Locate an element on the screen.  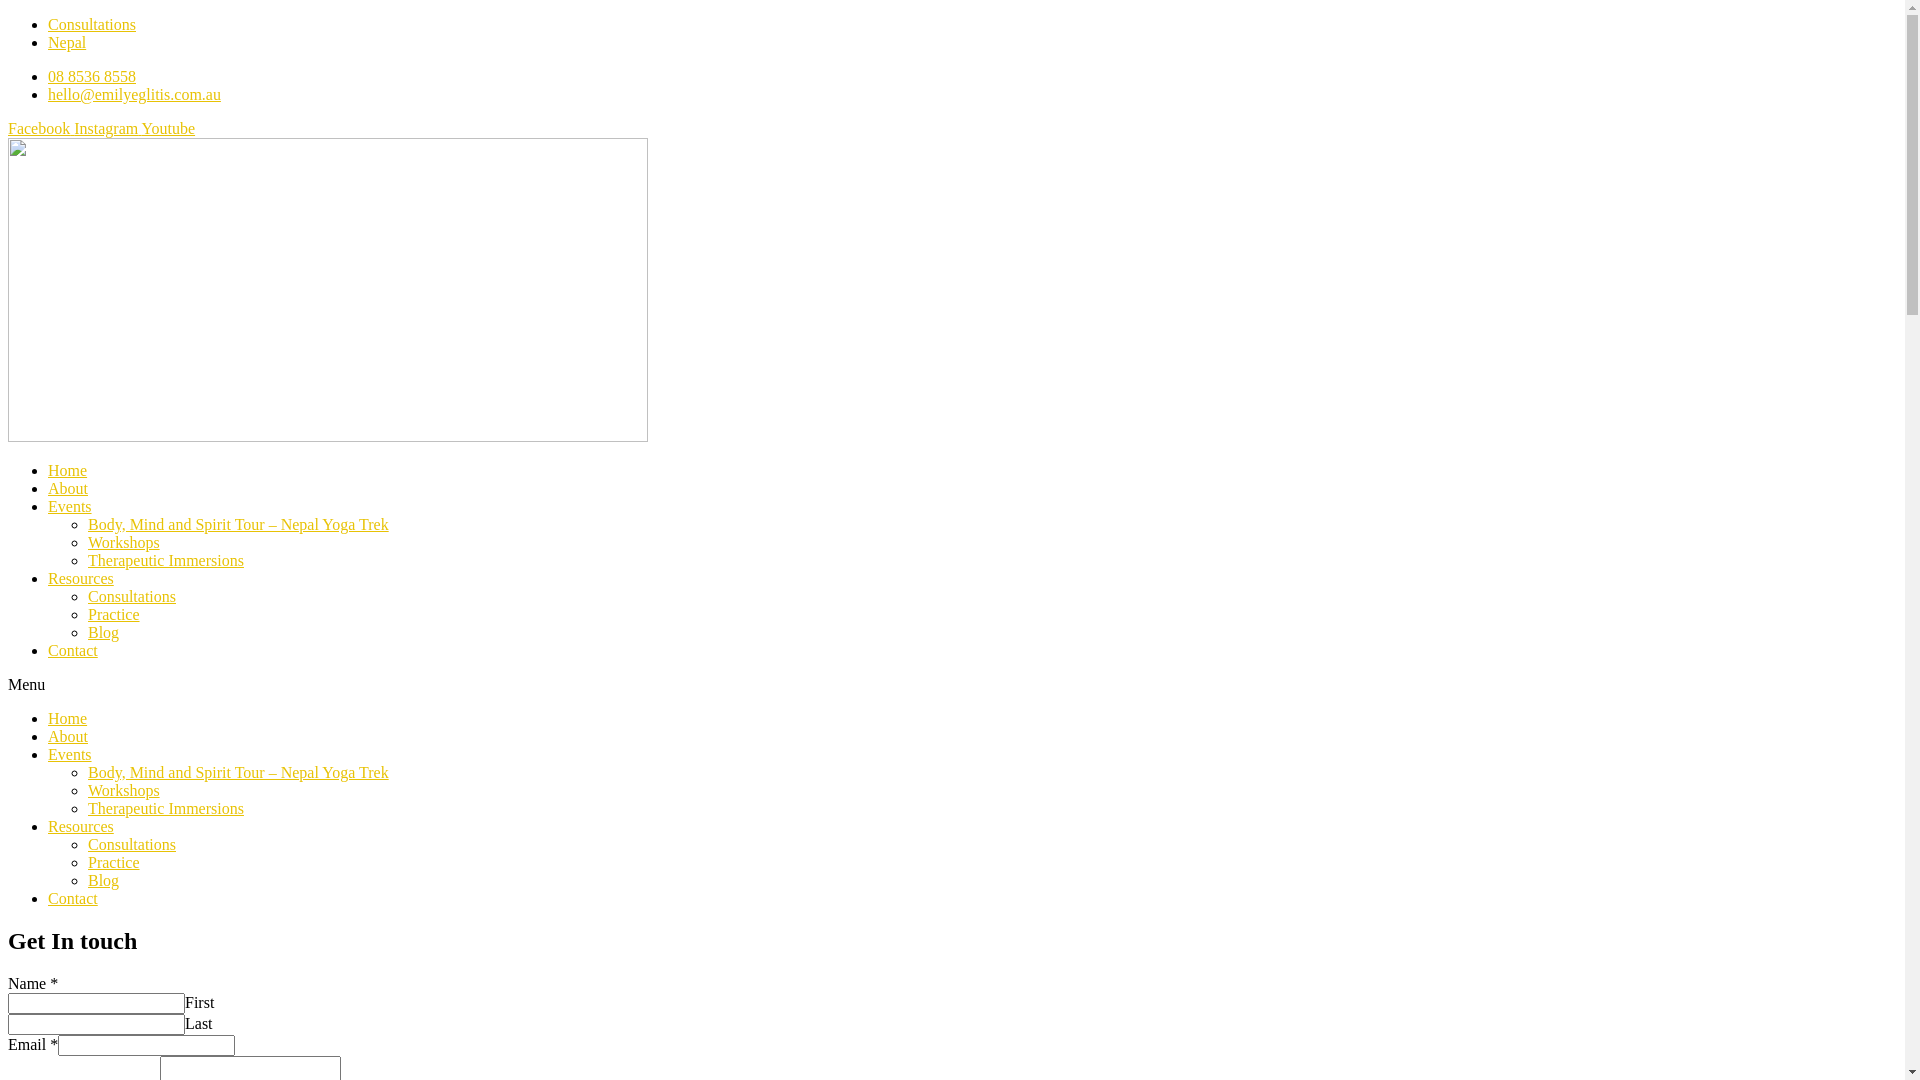
About is located at coordinates (68, 488).